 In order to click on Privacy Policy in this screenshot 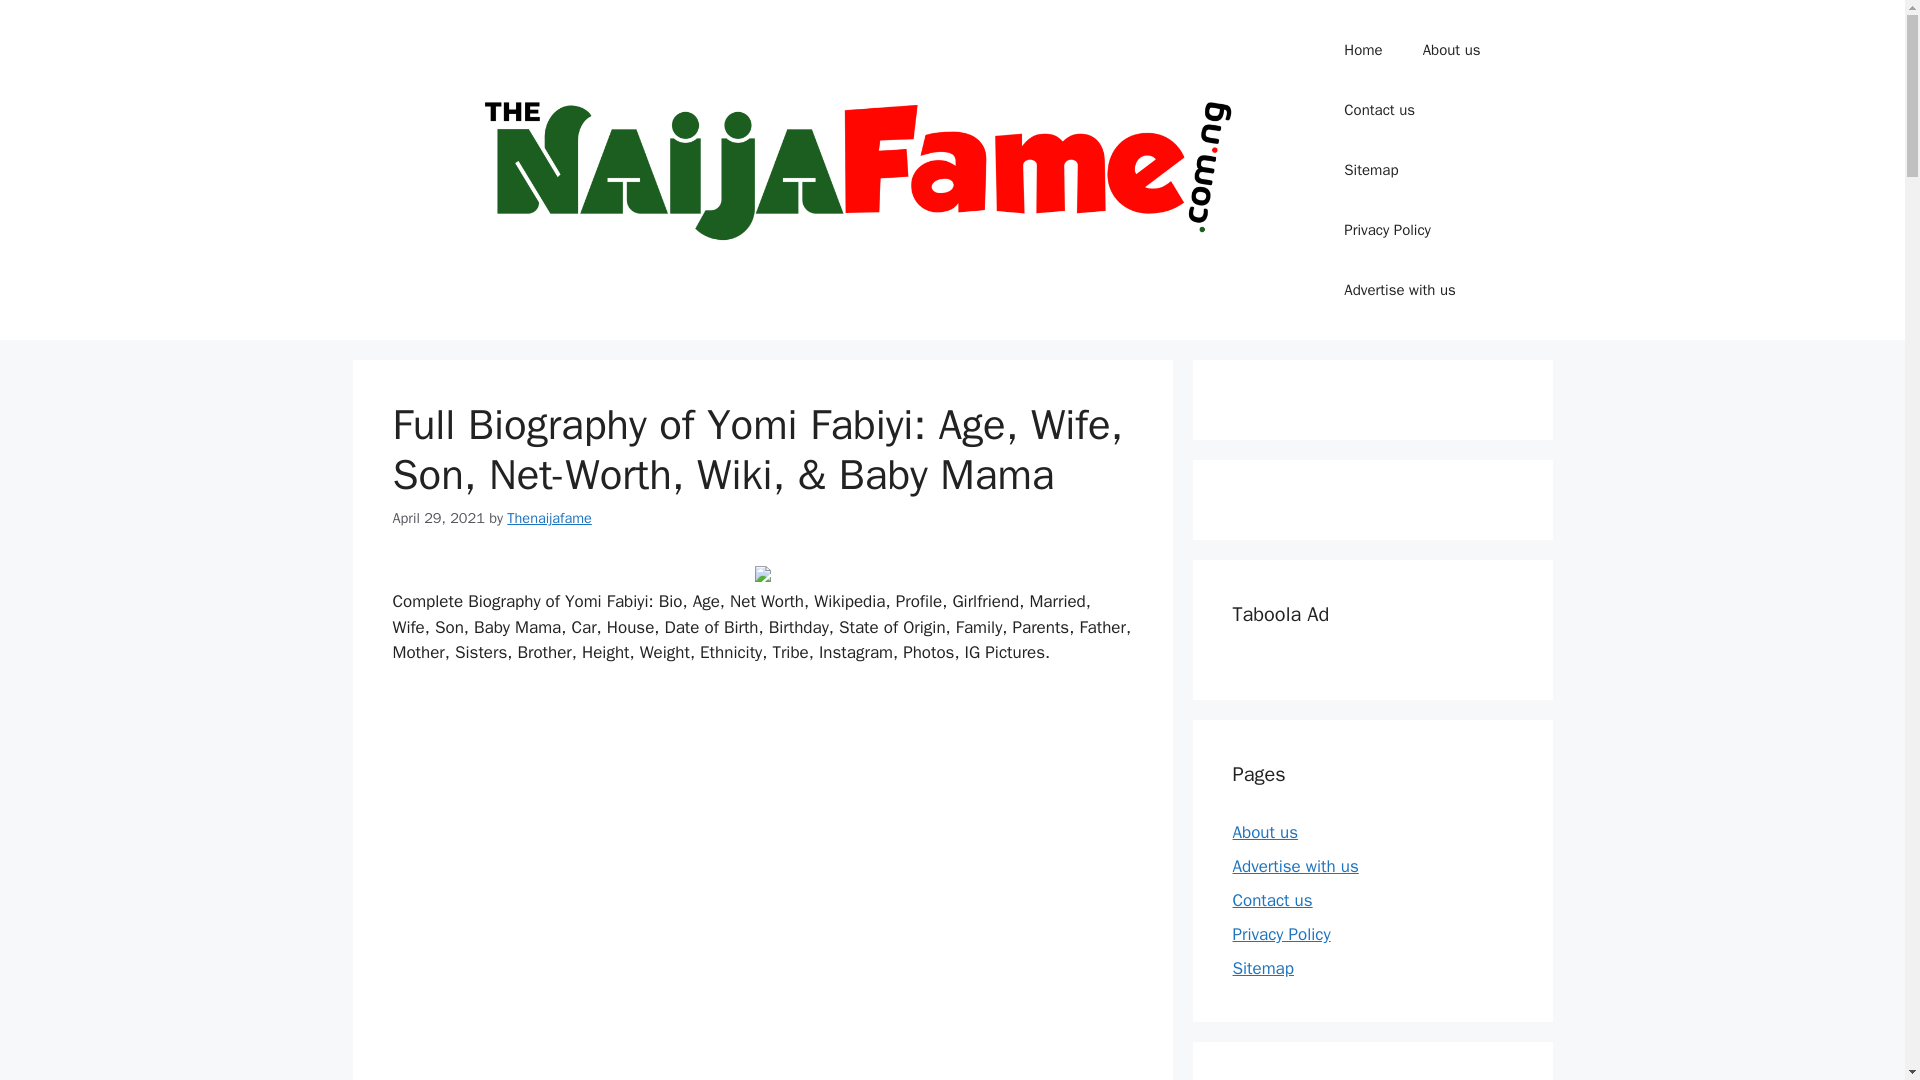, I will do `click(1388, 230)`.